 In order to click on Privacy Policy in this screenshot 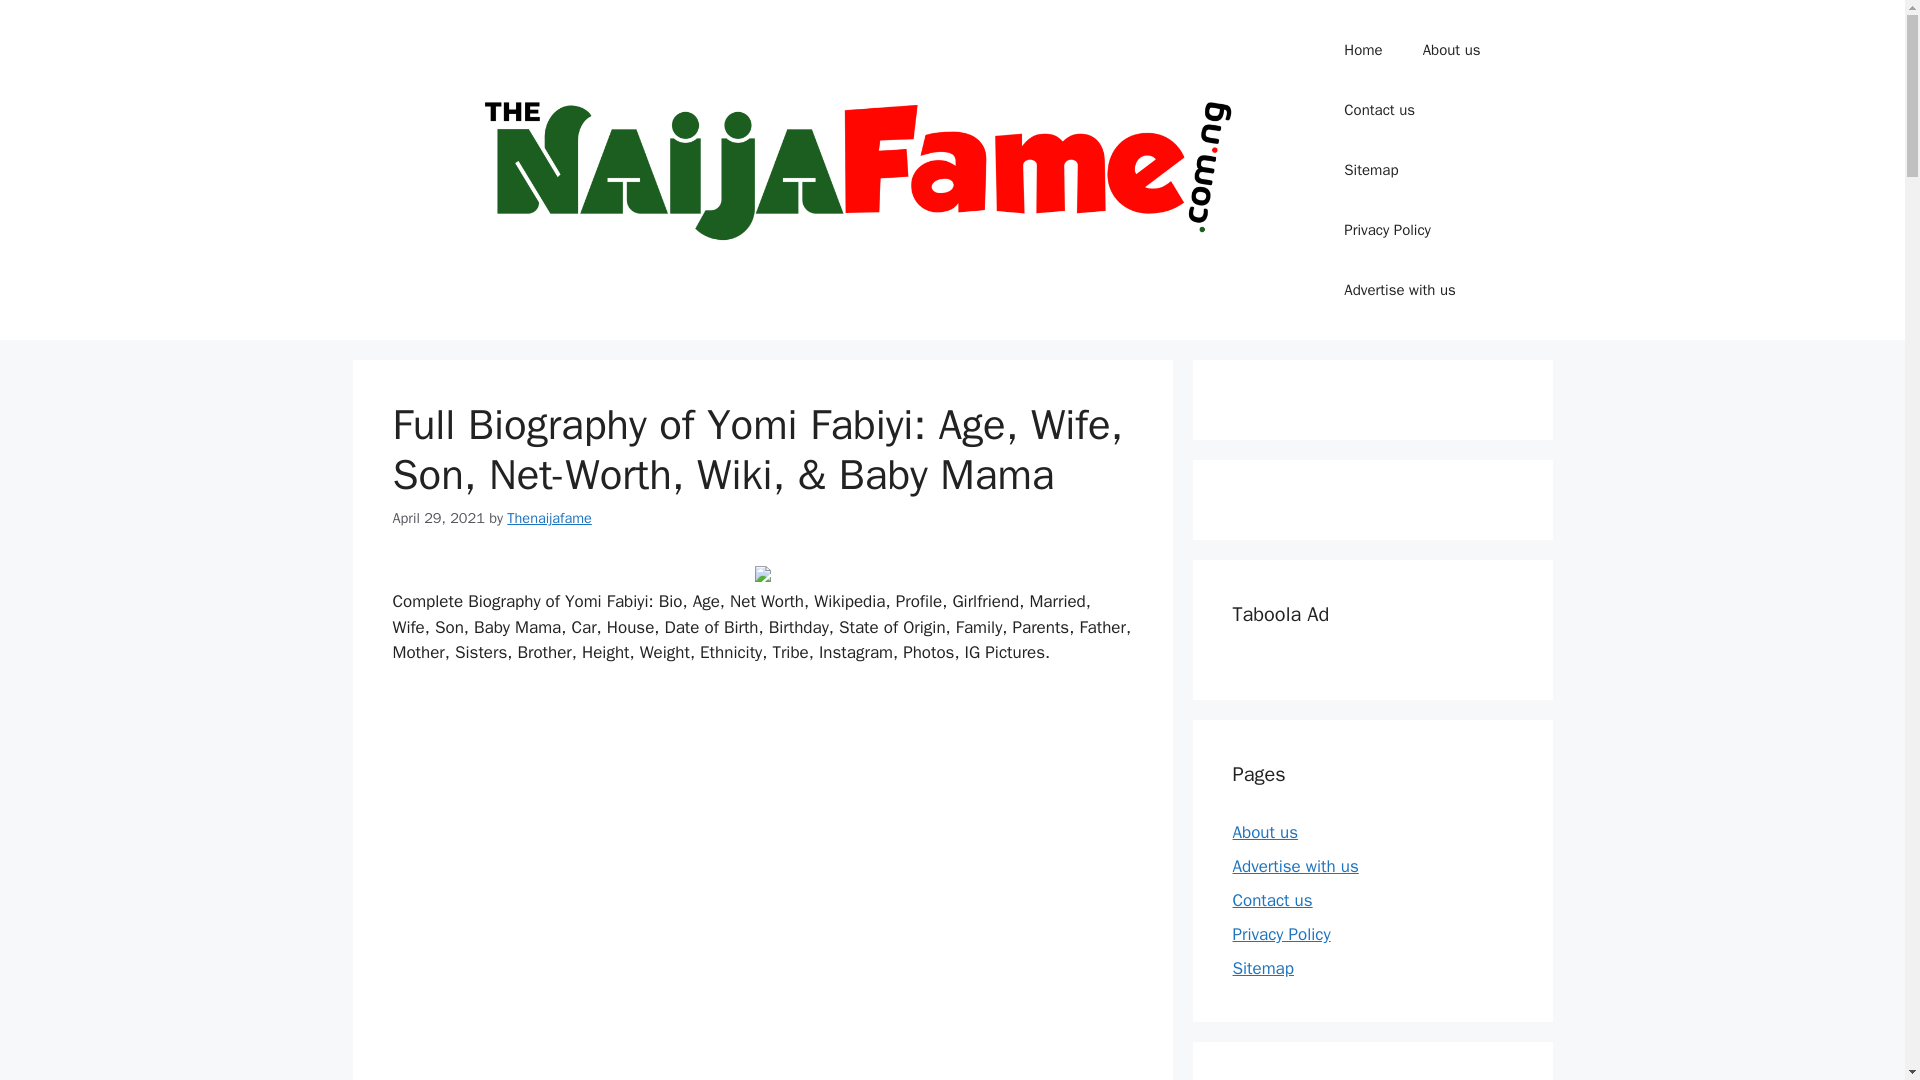, I will do `click(1388, 230)`.